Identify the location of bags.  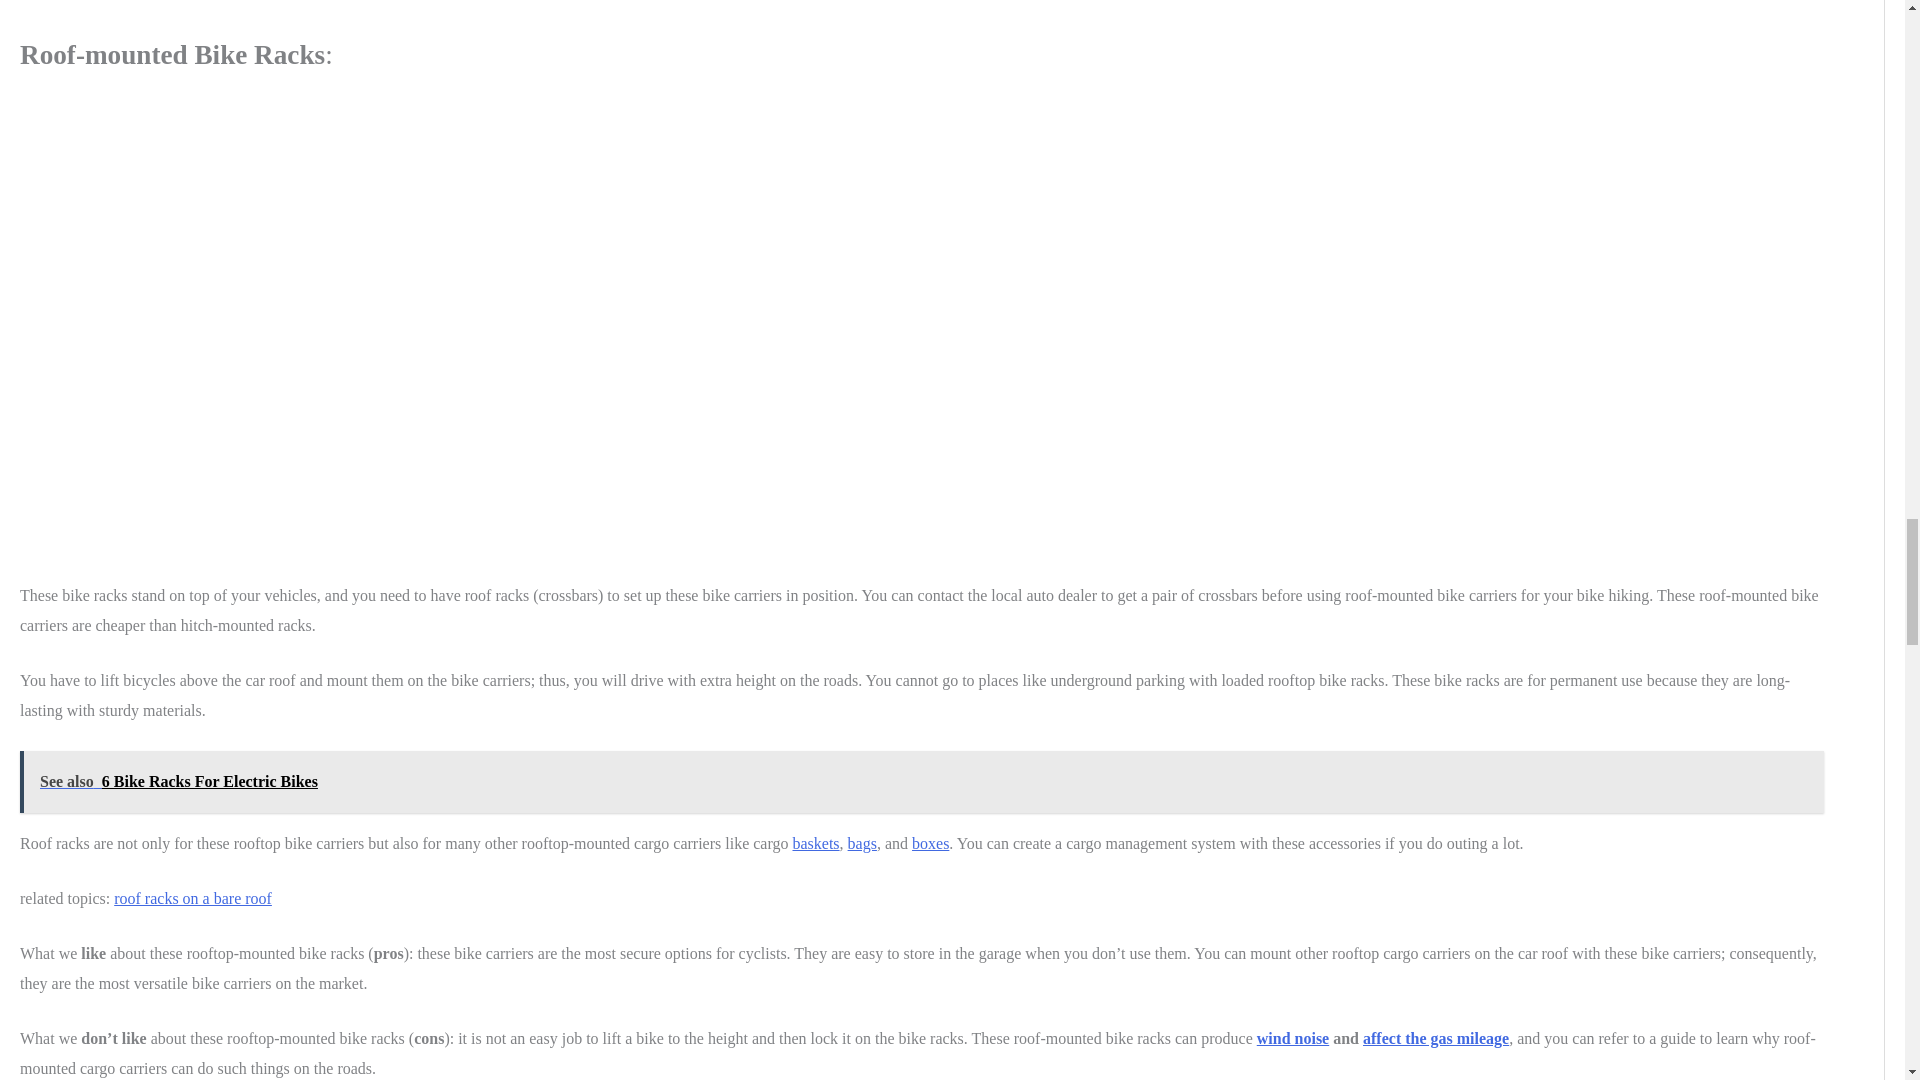
(862, 843).